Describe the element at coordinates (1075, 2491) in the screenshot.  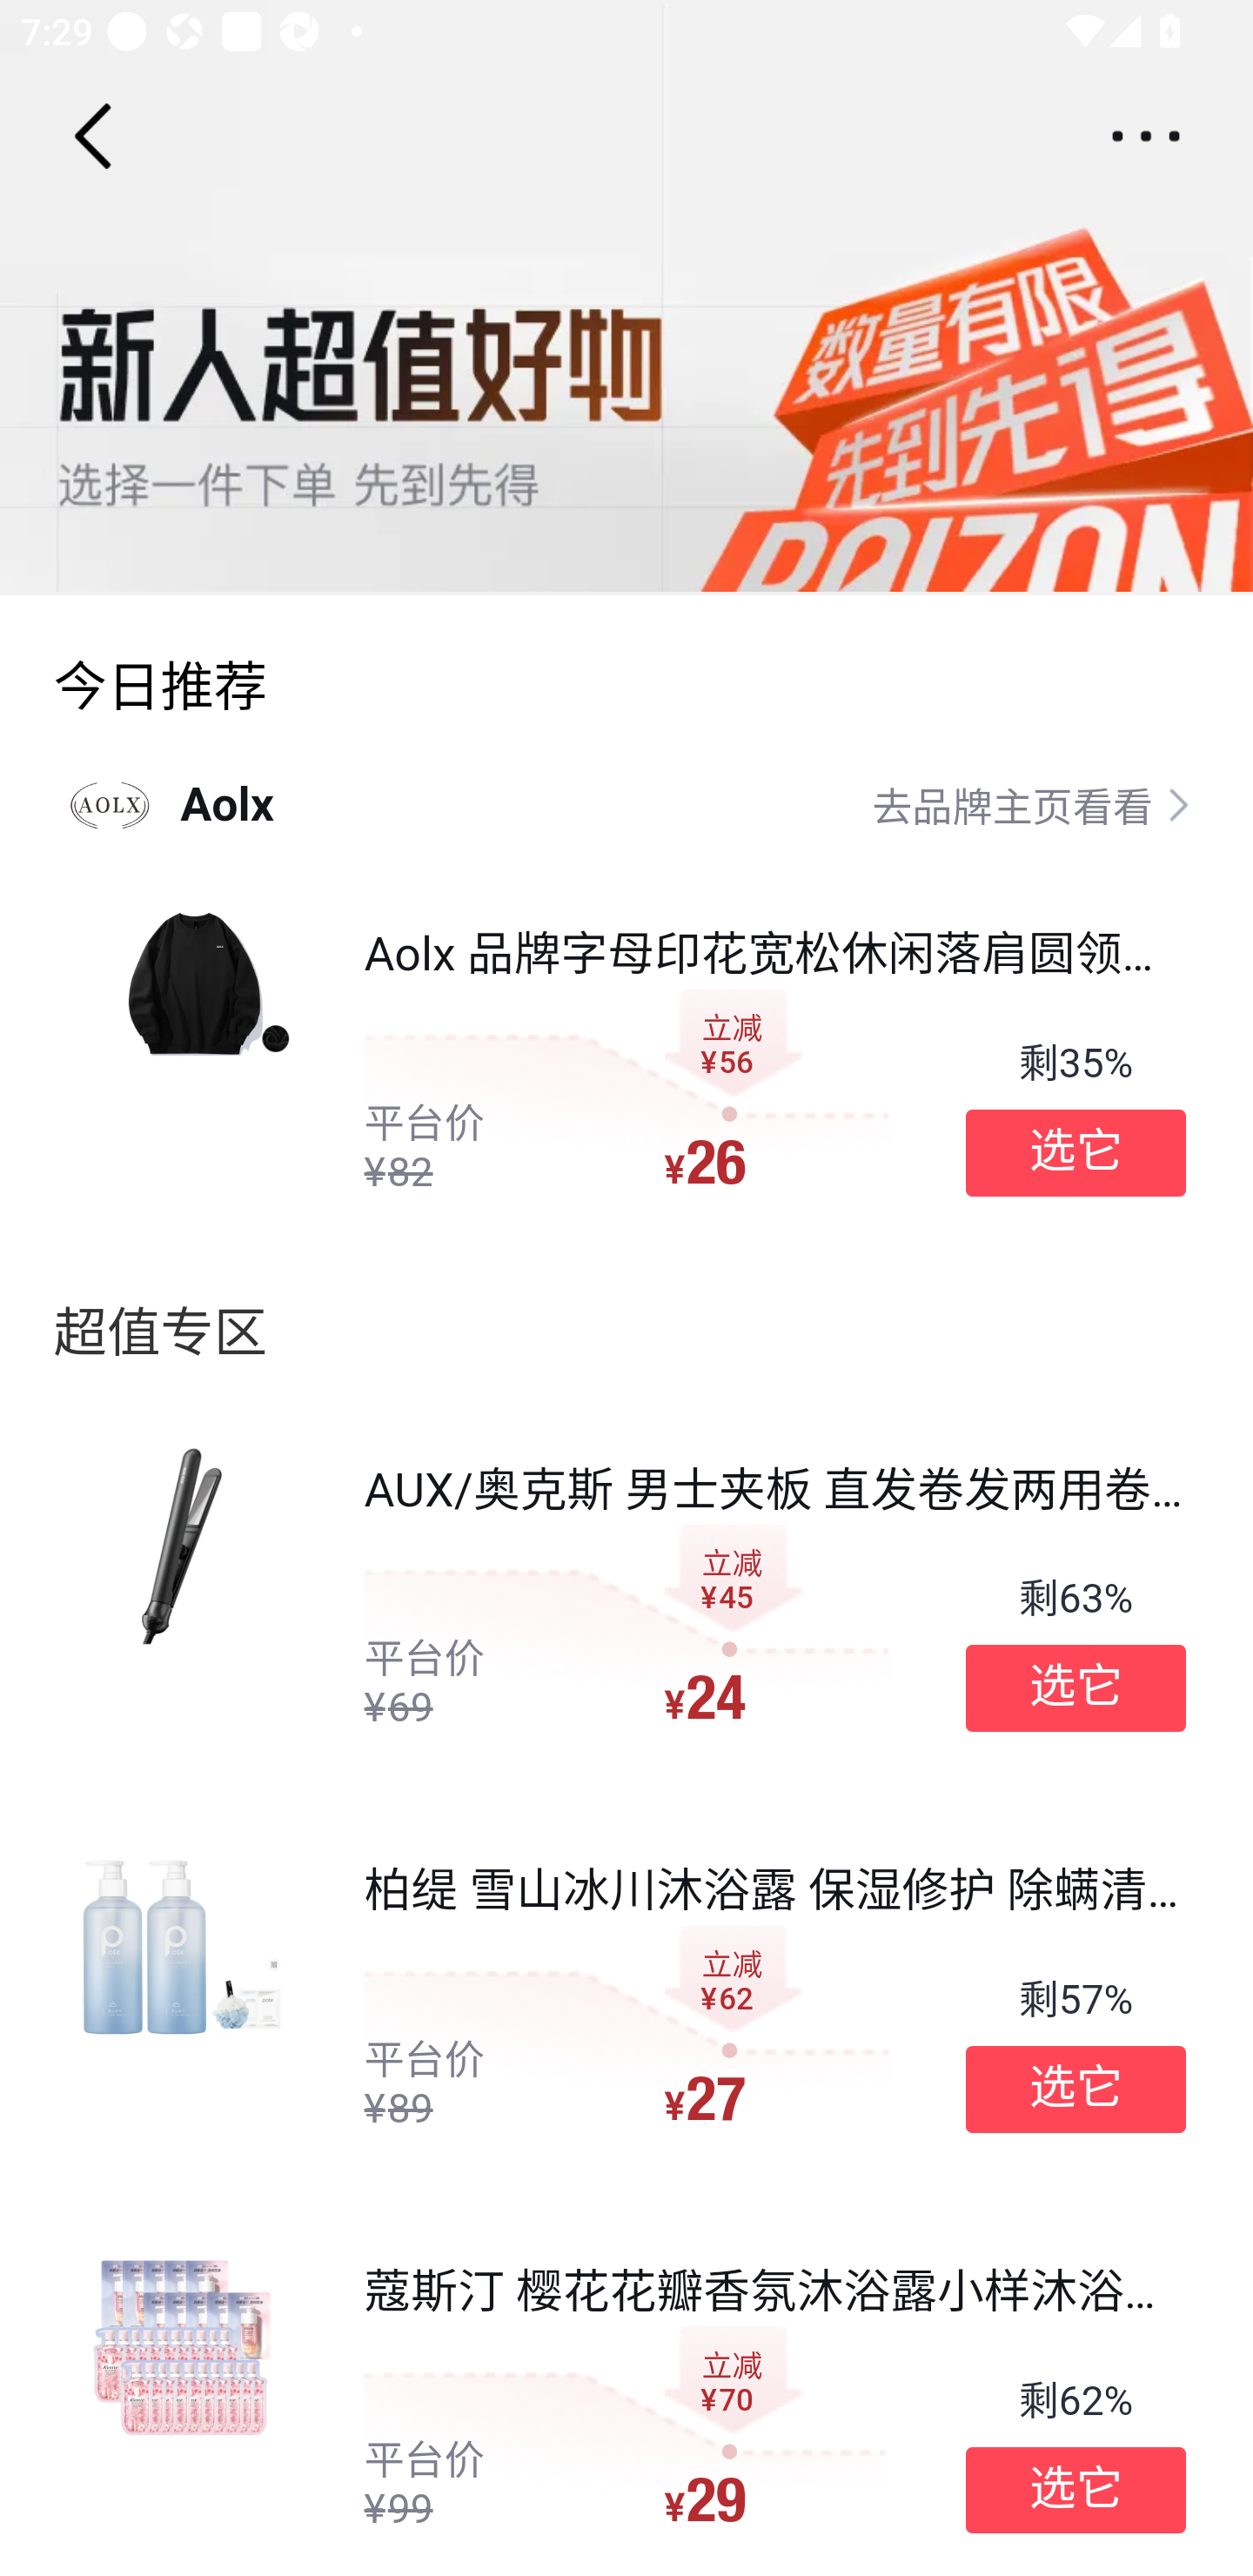
I see `选它` at that location.